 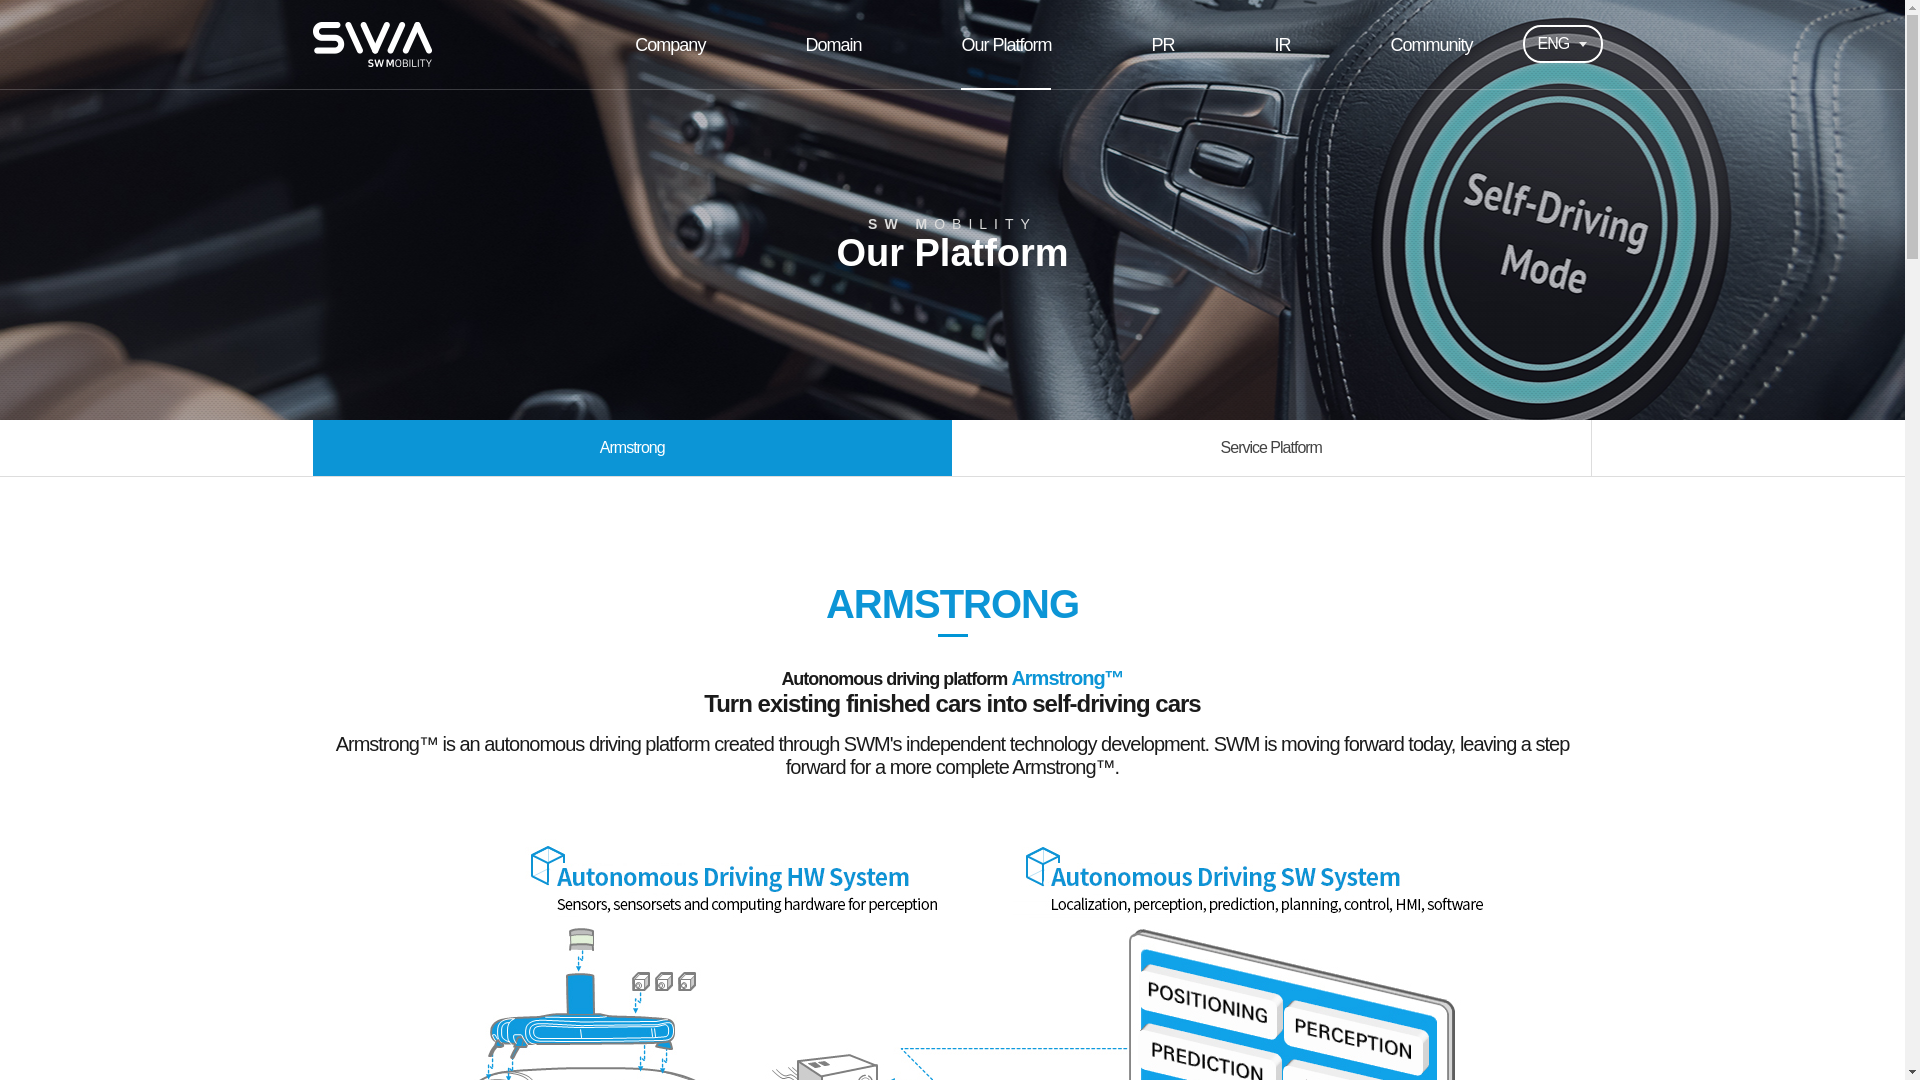 What do you see at coordinates (832, 44) in the screenshot?
I see `Domain` at bounding box center [832, 44].